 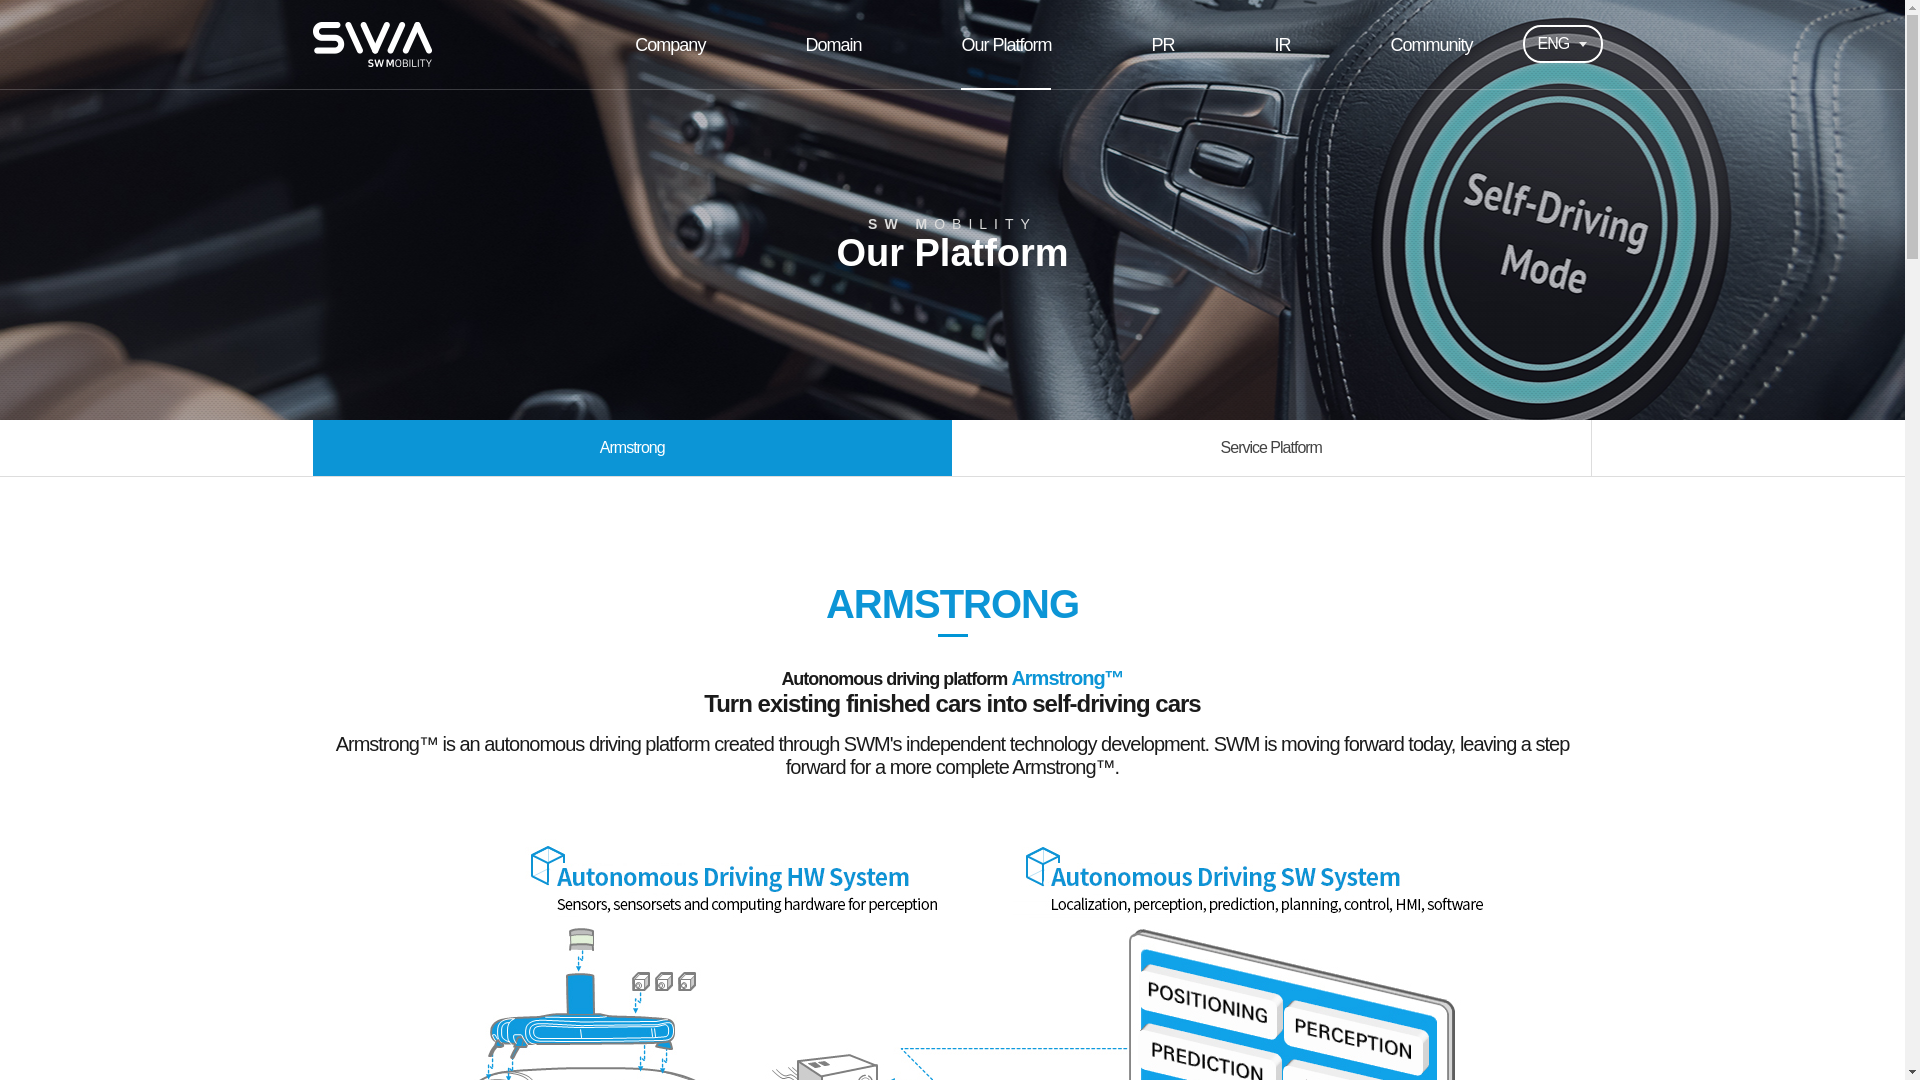 What do you see at coordinates (832, 44) in the screenshot?
I see `Domain` at bounding box center [832, 44].